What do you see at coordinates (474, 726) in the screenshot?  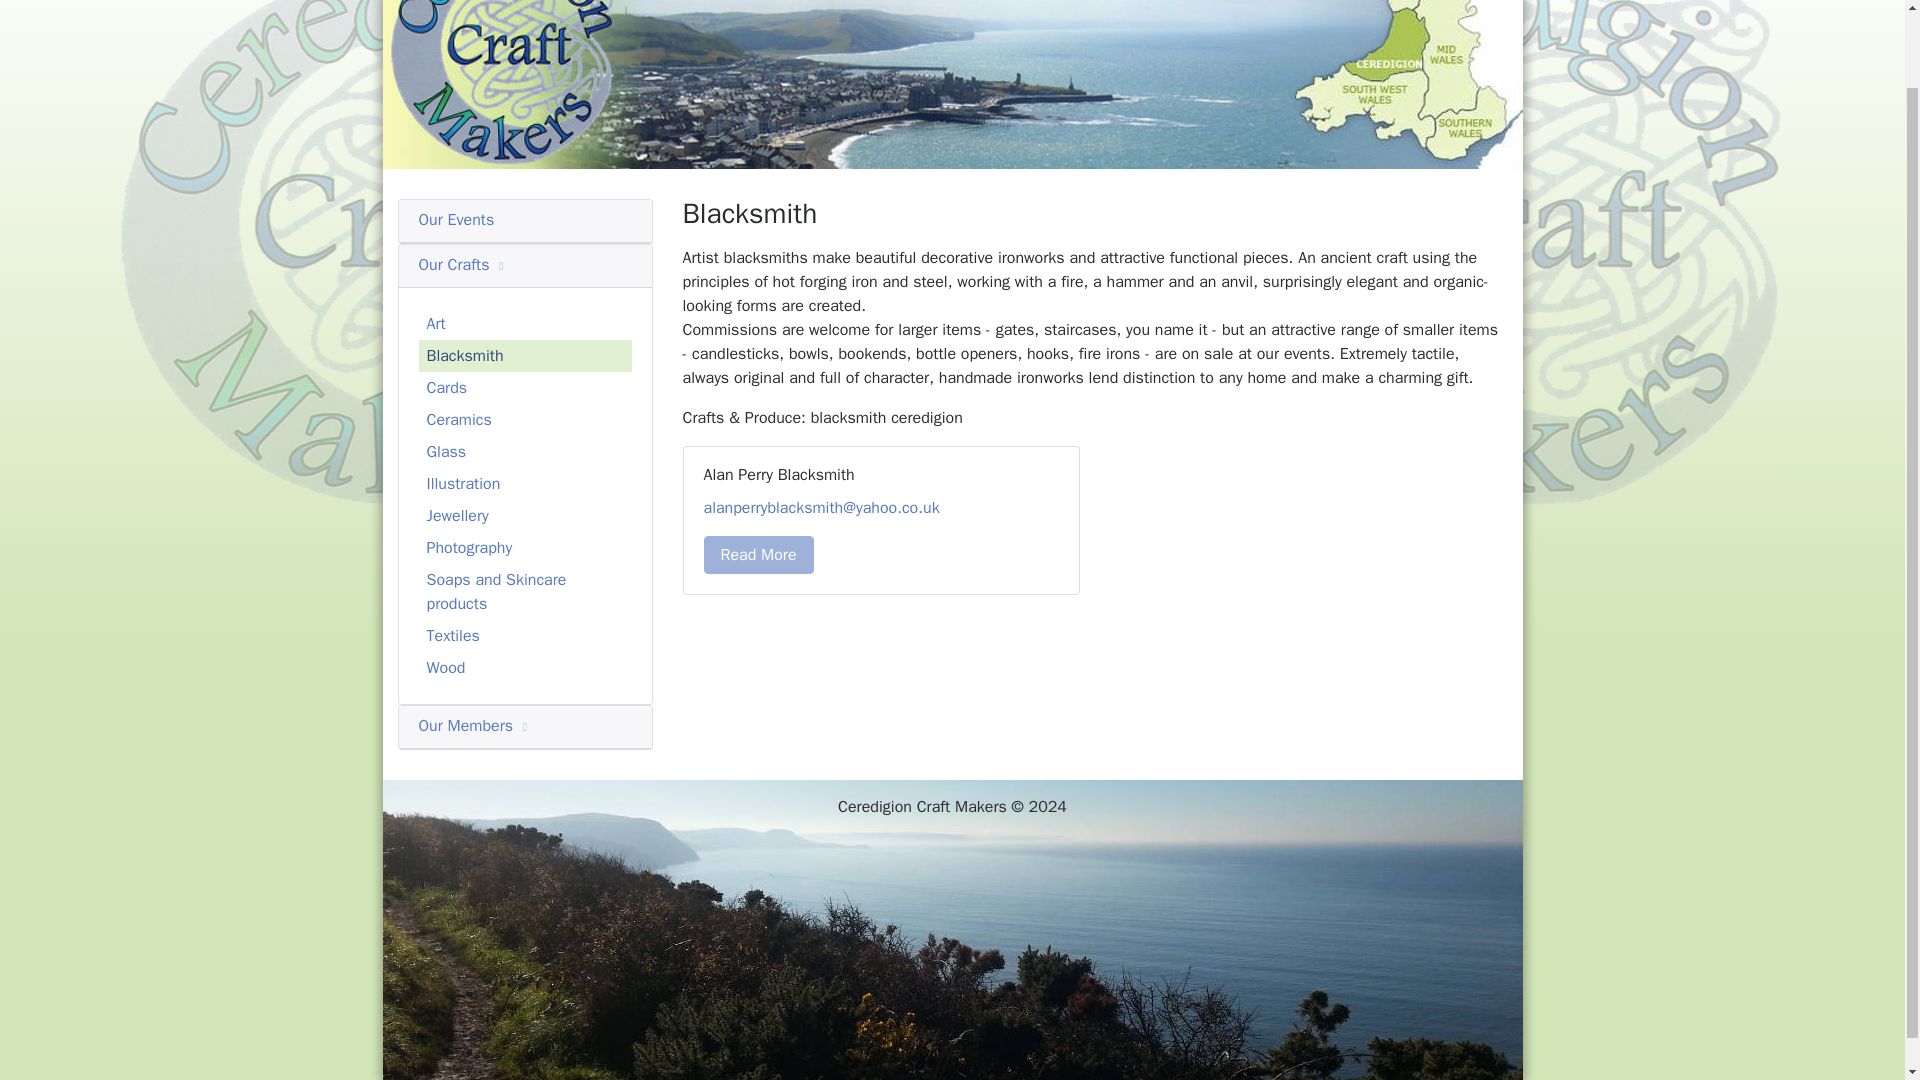 I see `Our Members` at bounding box center [474, 726].